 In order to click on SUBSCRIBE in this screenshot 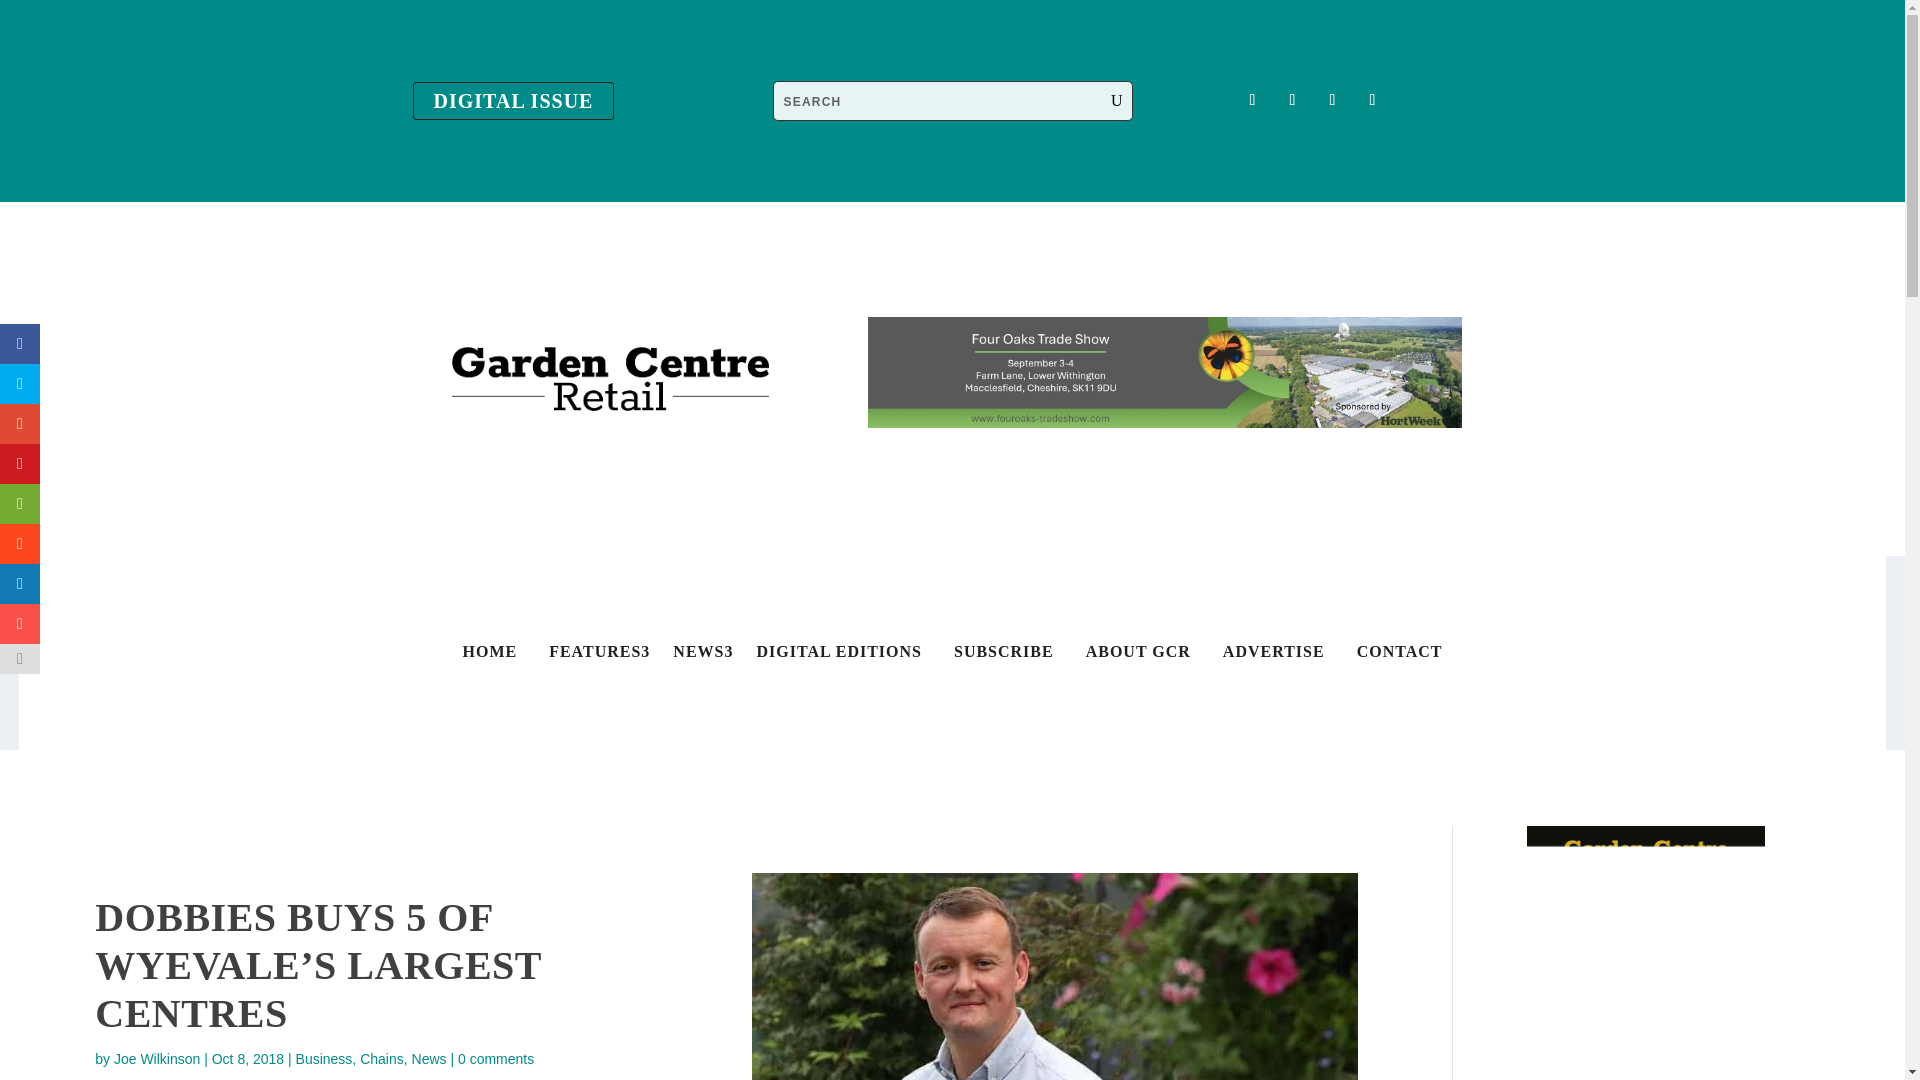, I will do `click(1004, 656)`.